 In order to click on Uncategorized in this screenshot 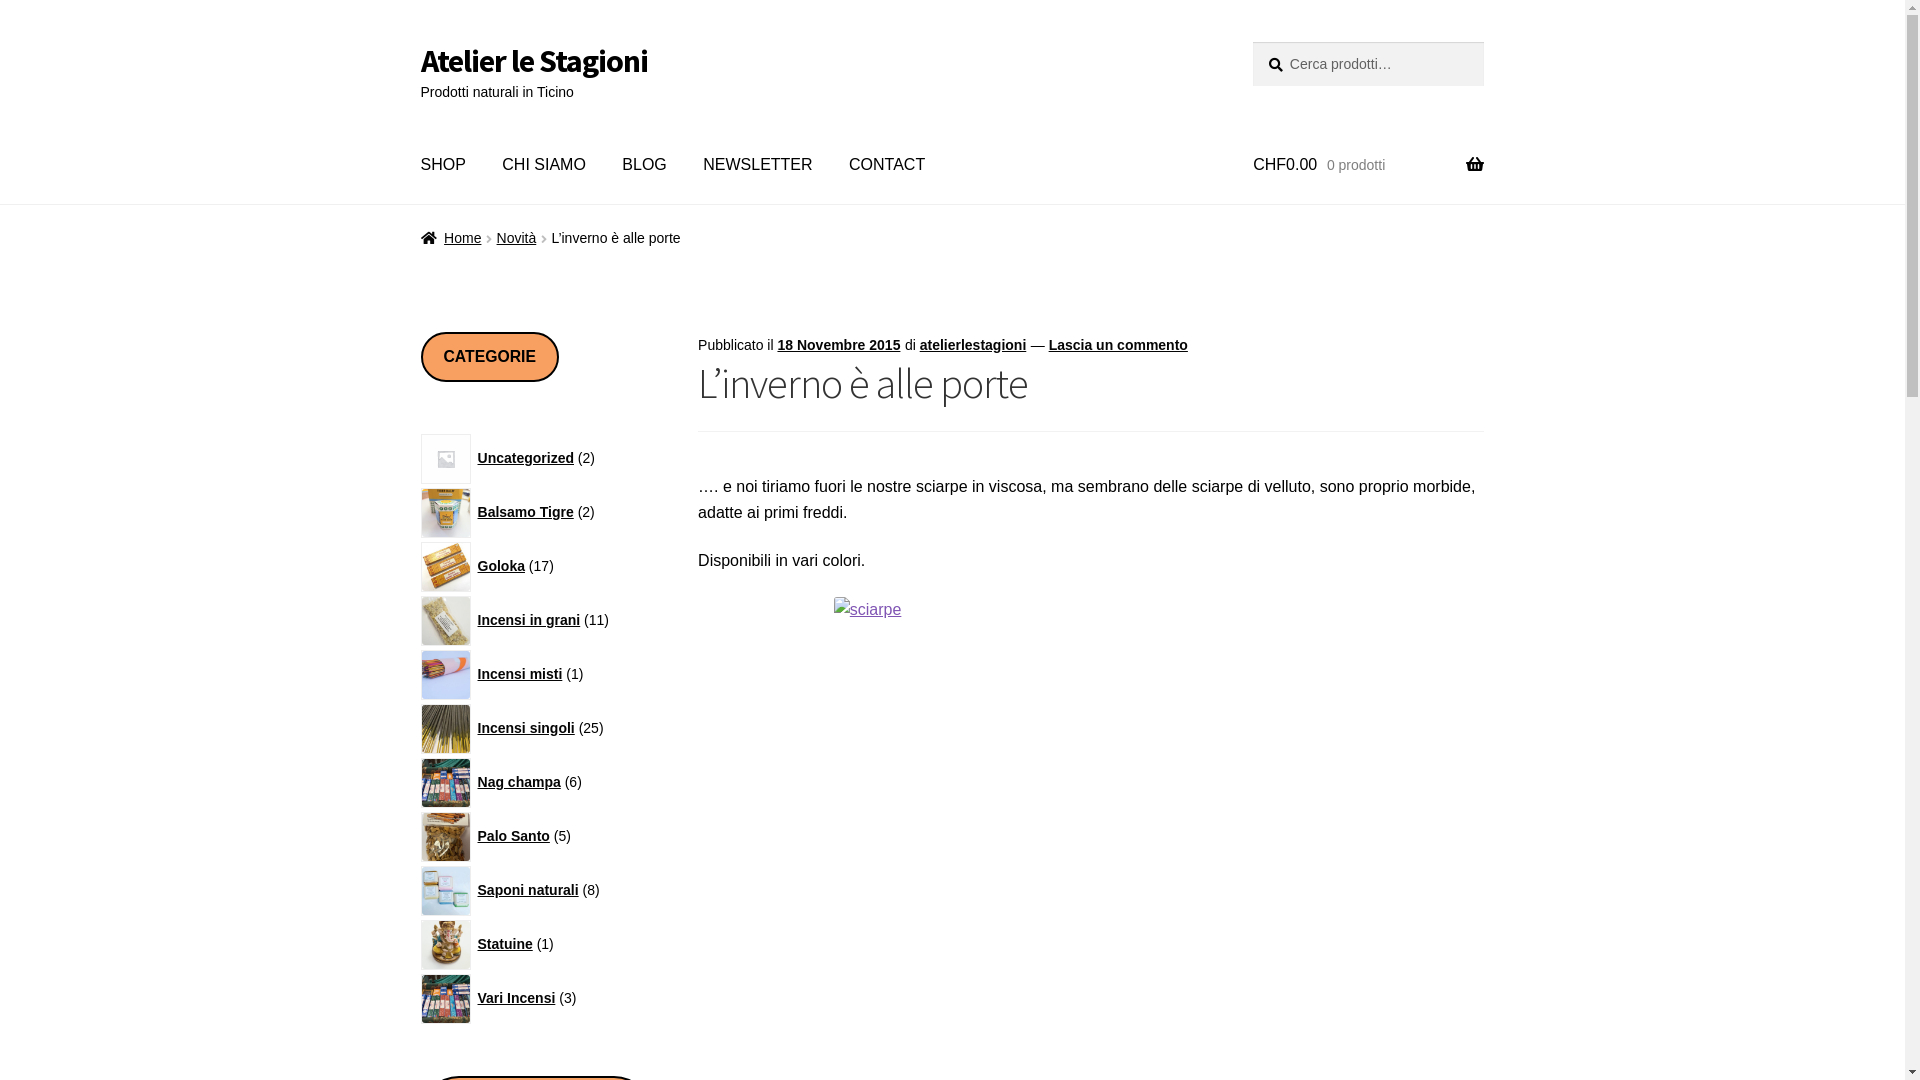, I will do `click(528, 458)`.